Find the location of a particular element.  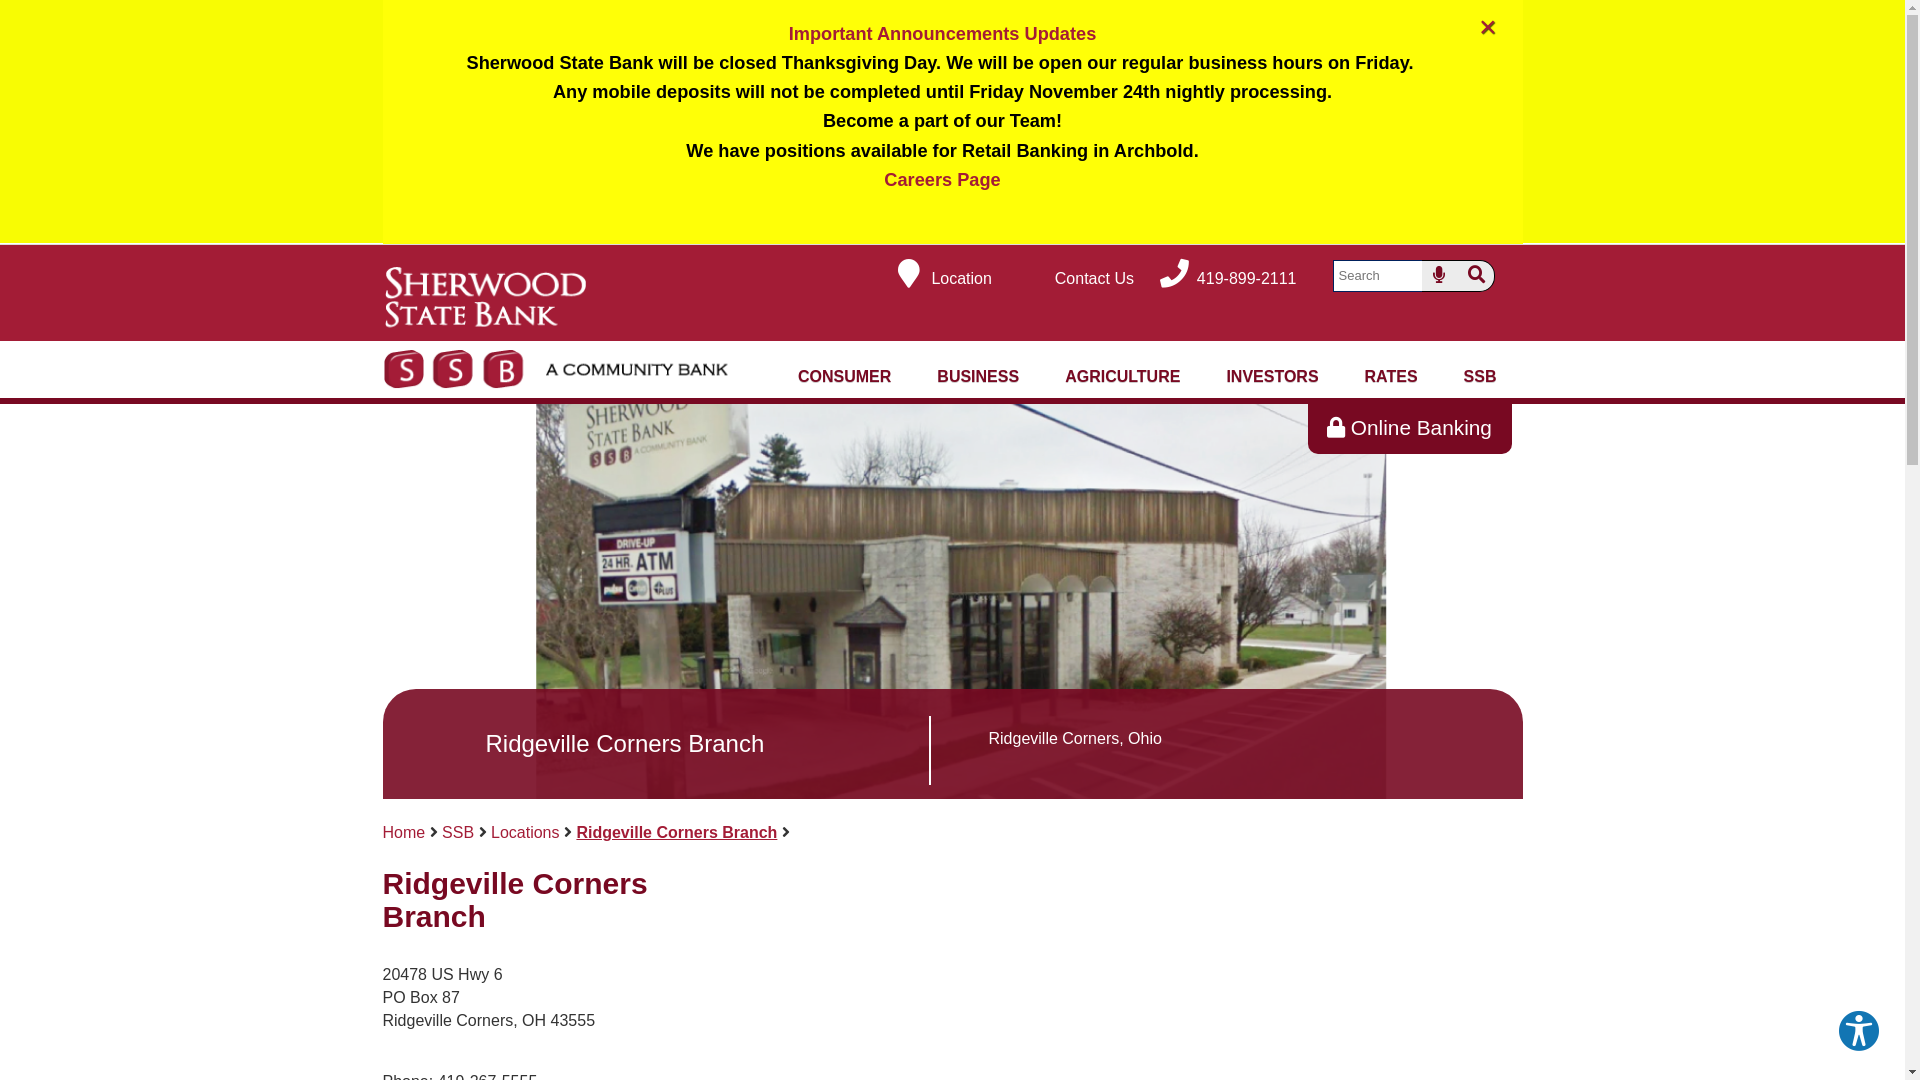

Contact Us is located at coordinates (1074, 278).